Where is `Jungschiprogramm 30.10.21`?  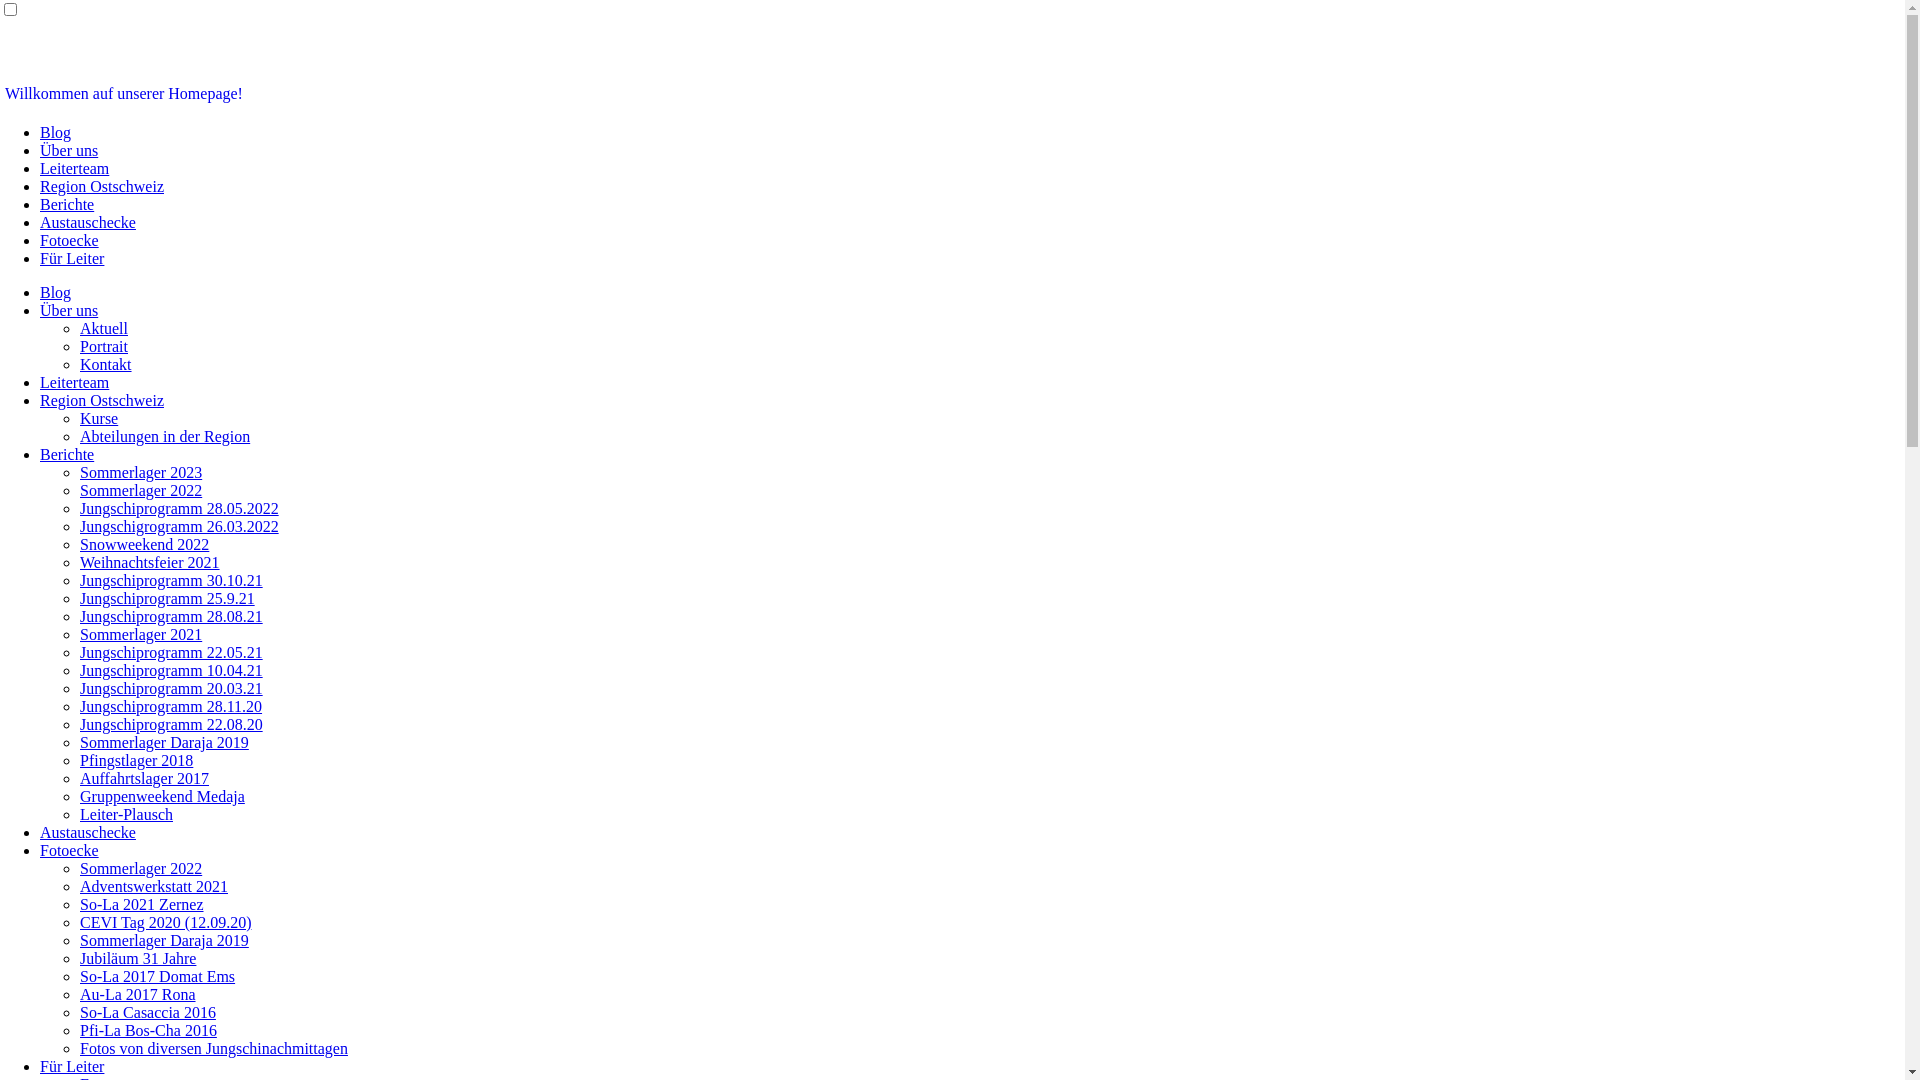
Jungschiprogramm 30.10.21 is located at coordinates (172, 580).